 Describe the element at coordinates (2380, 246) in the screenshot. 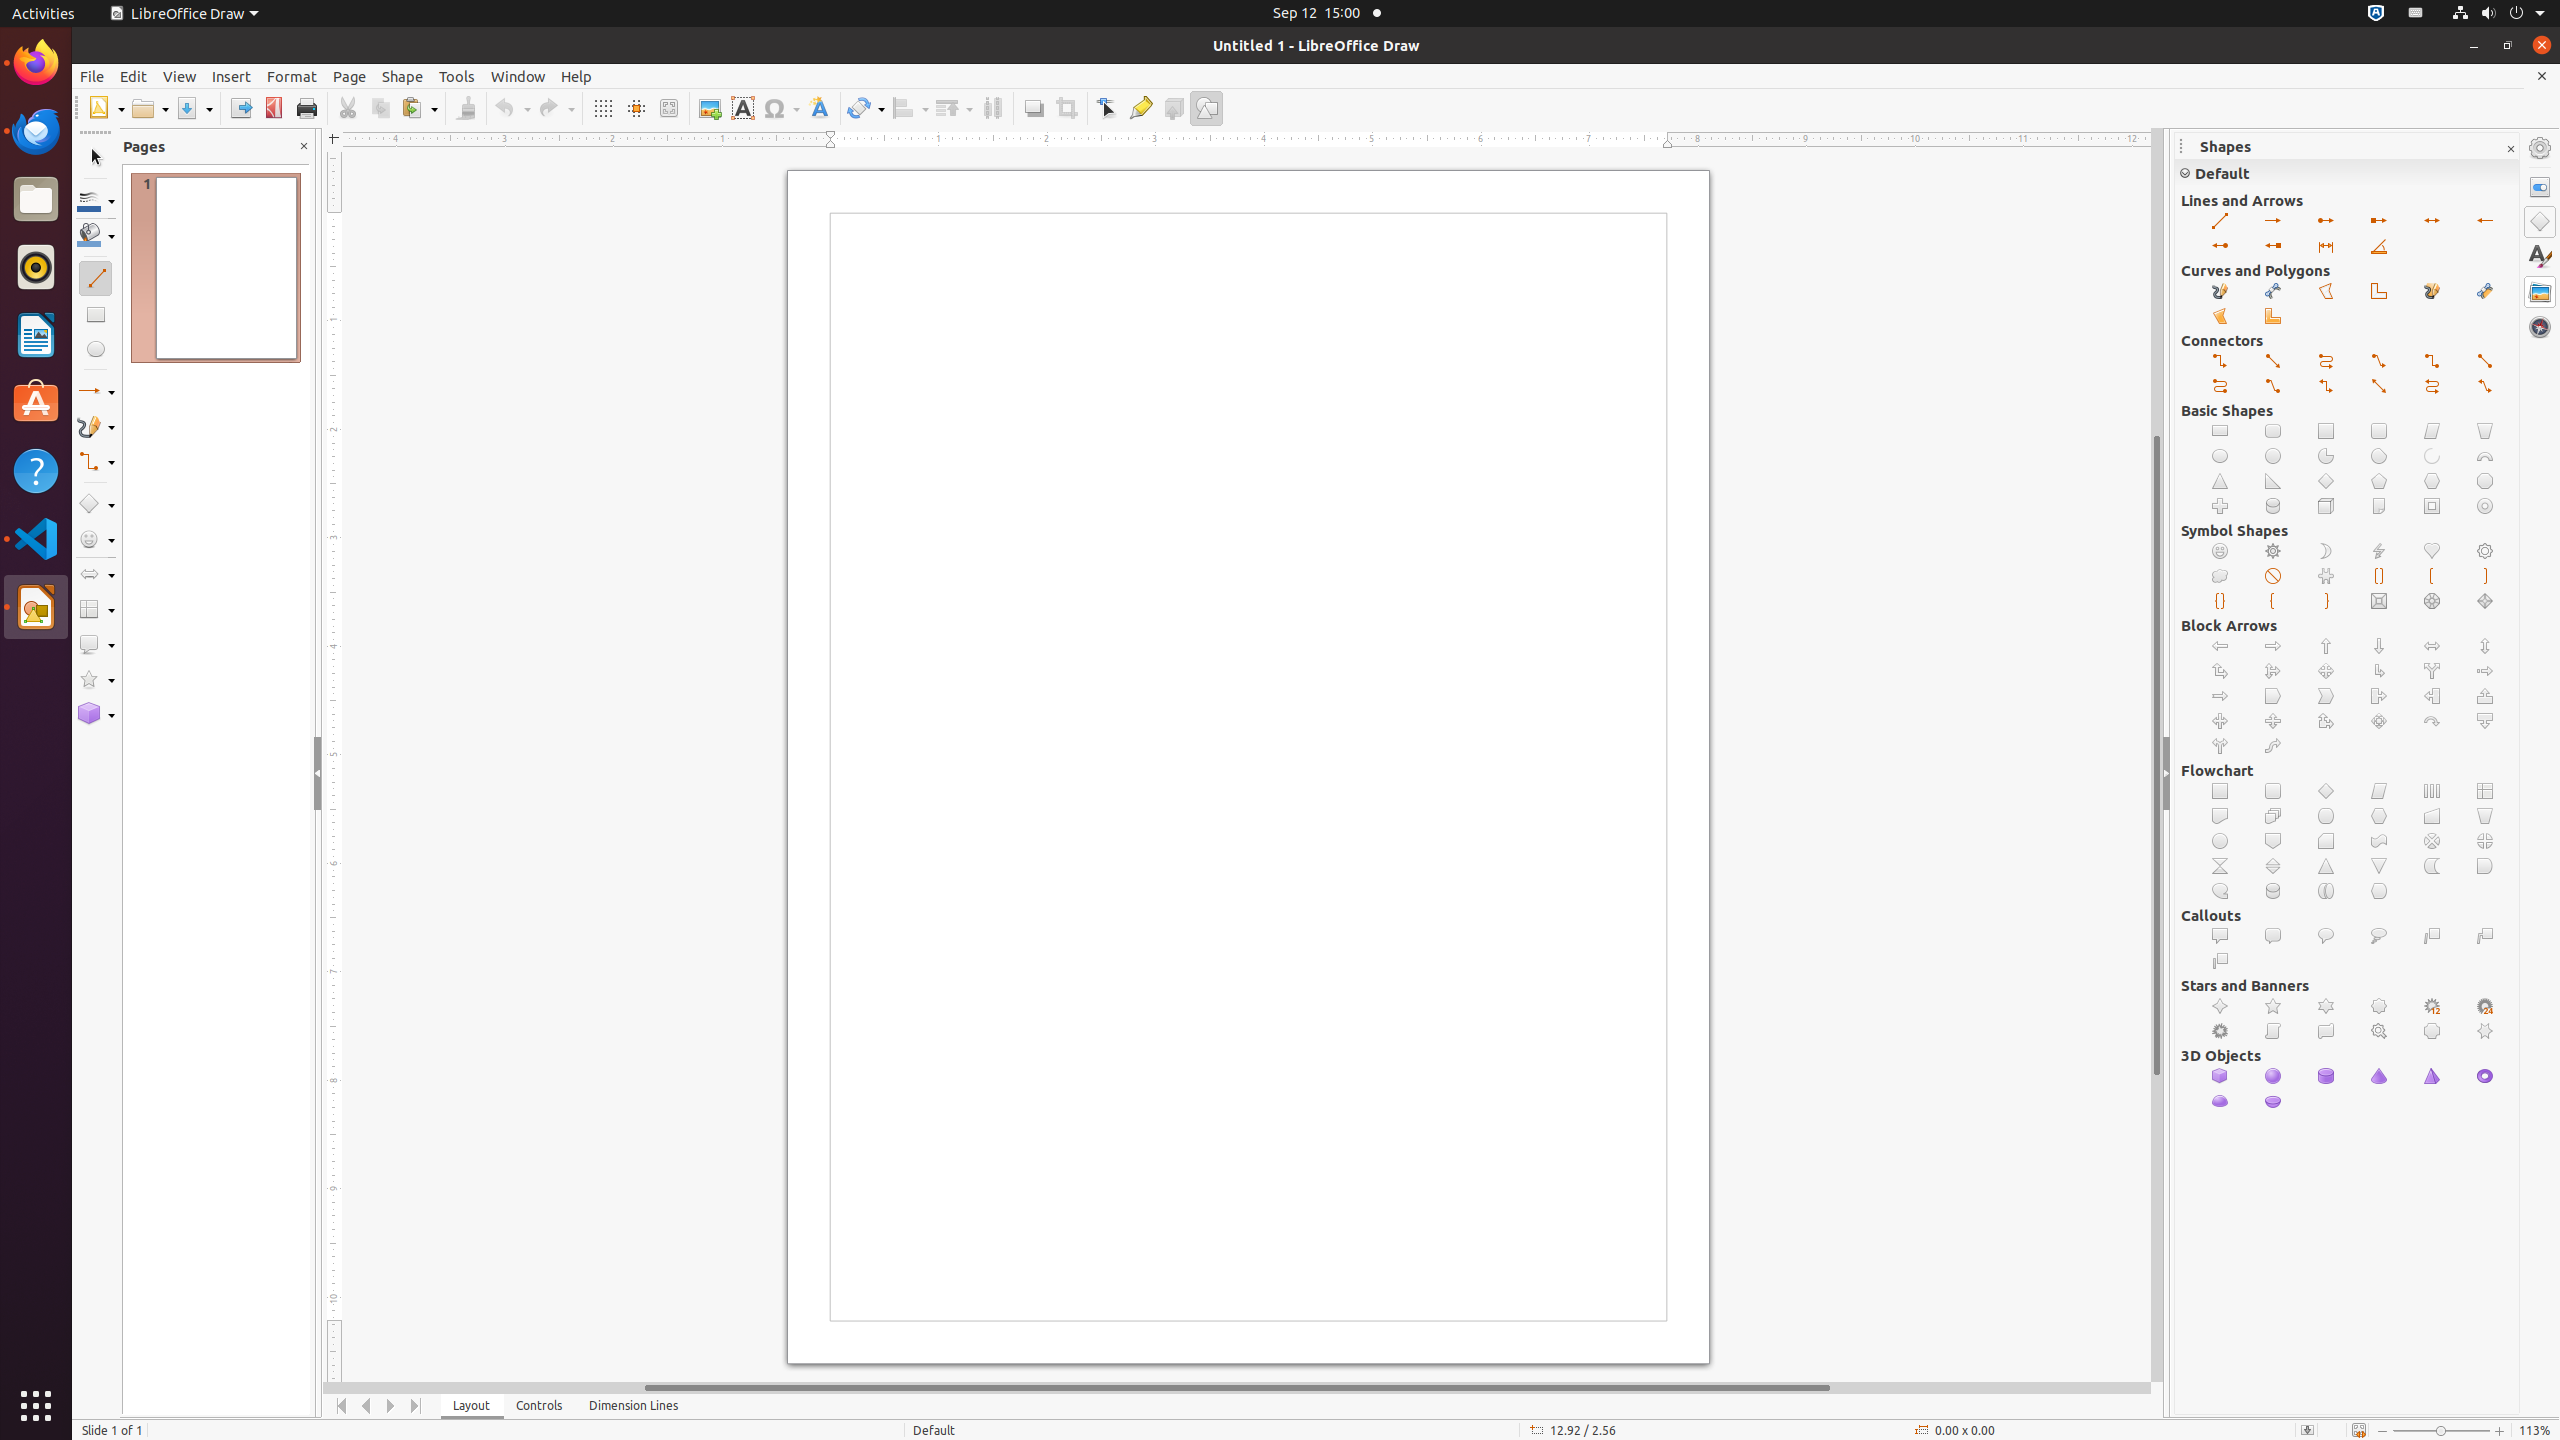

I see `Line (45°)` at that location.